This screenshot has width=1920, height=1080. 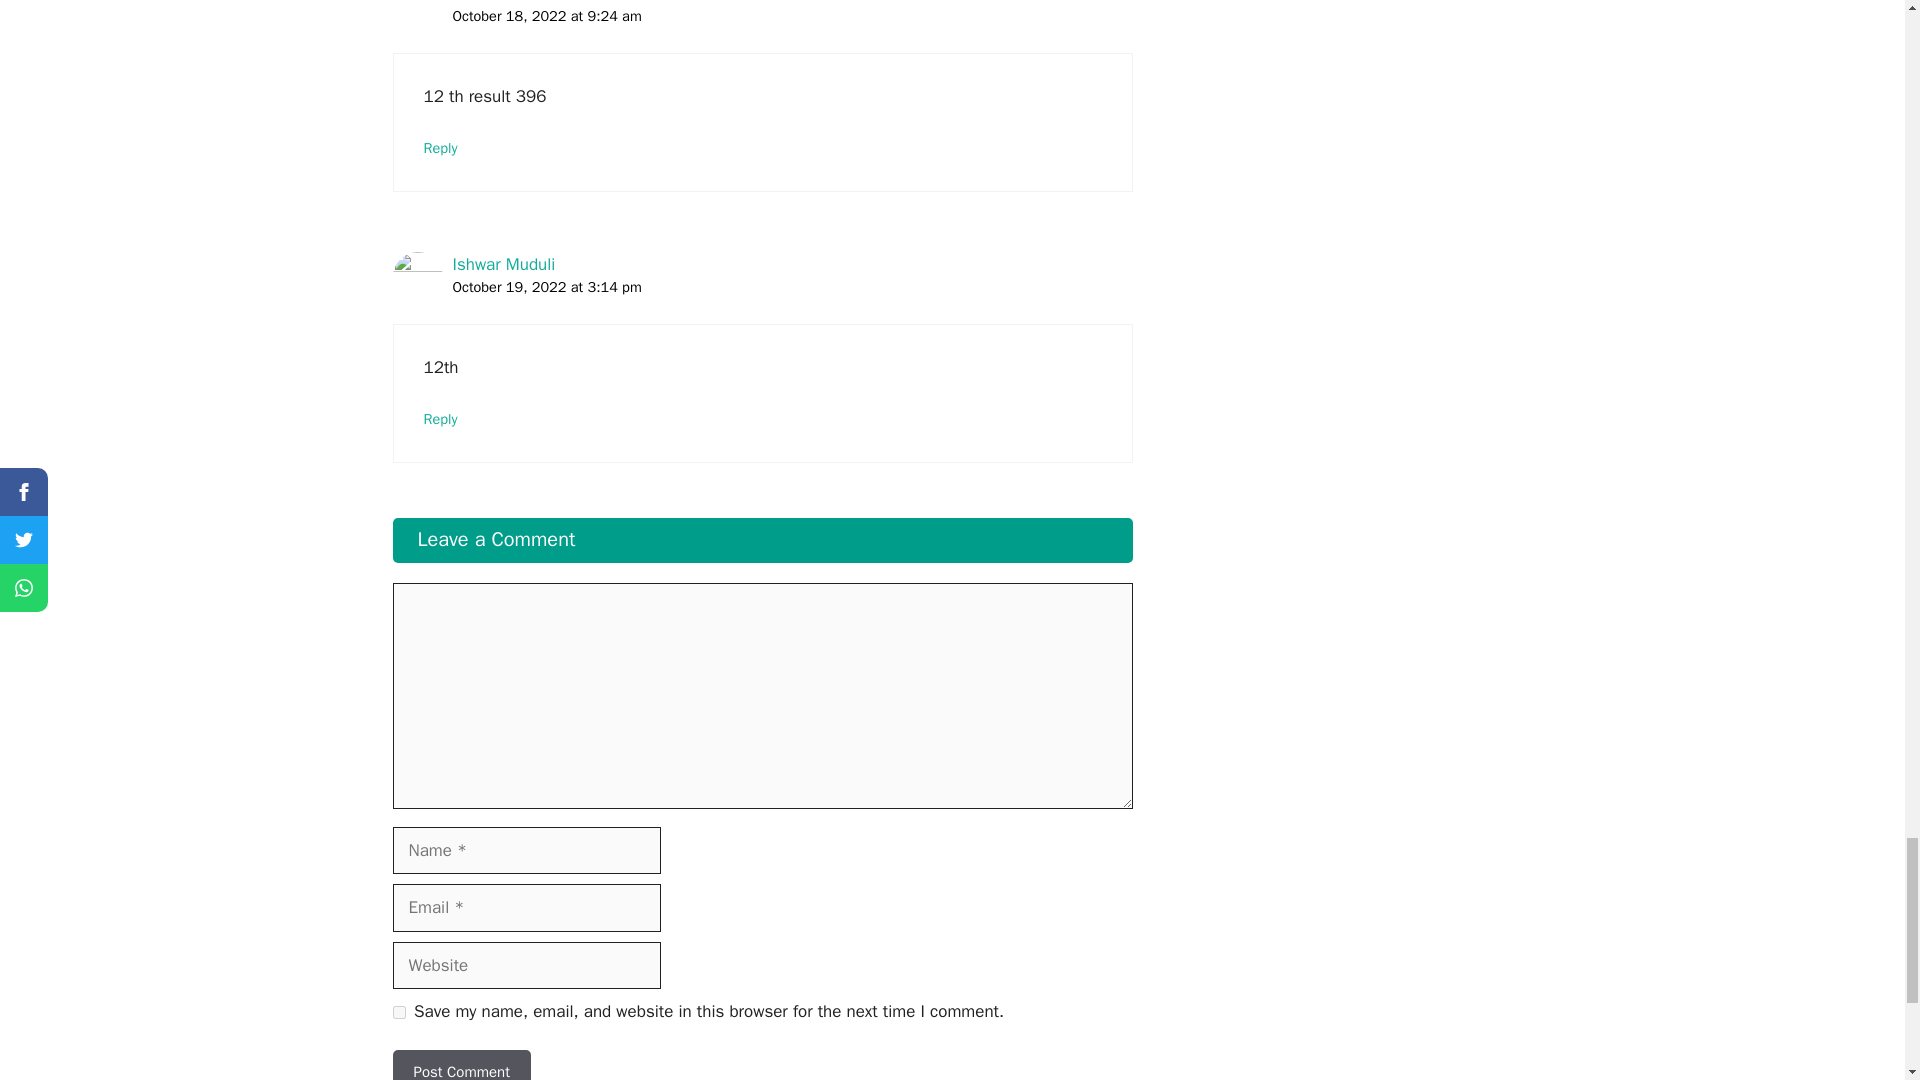 I want to click on yes, so click(x=398, y=1012).